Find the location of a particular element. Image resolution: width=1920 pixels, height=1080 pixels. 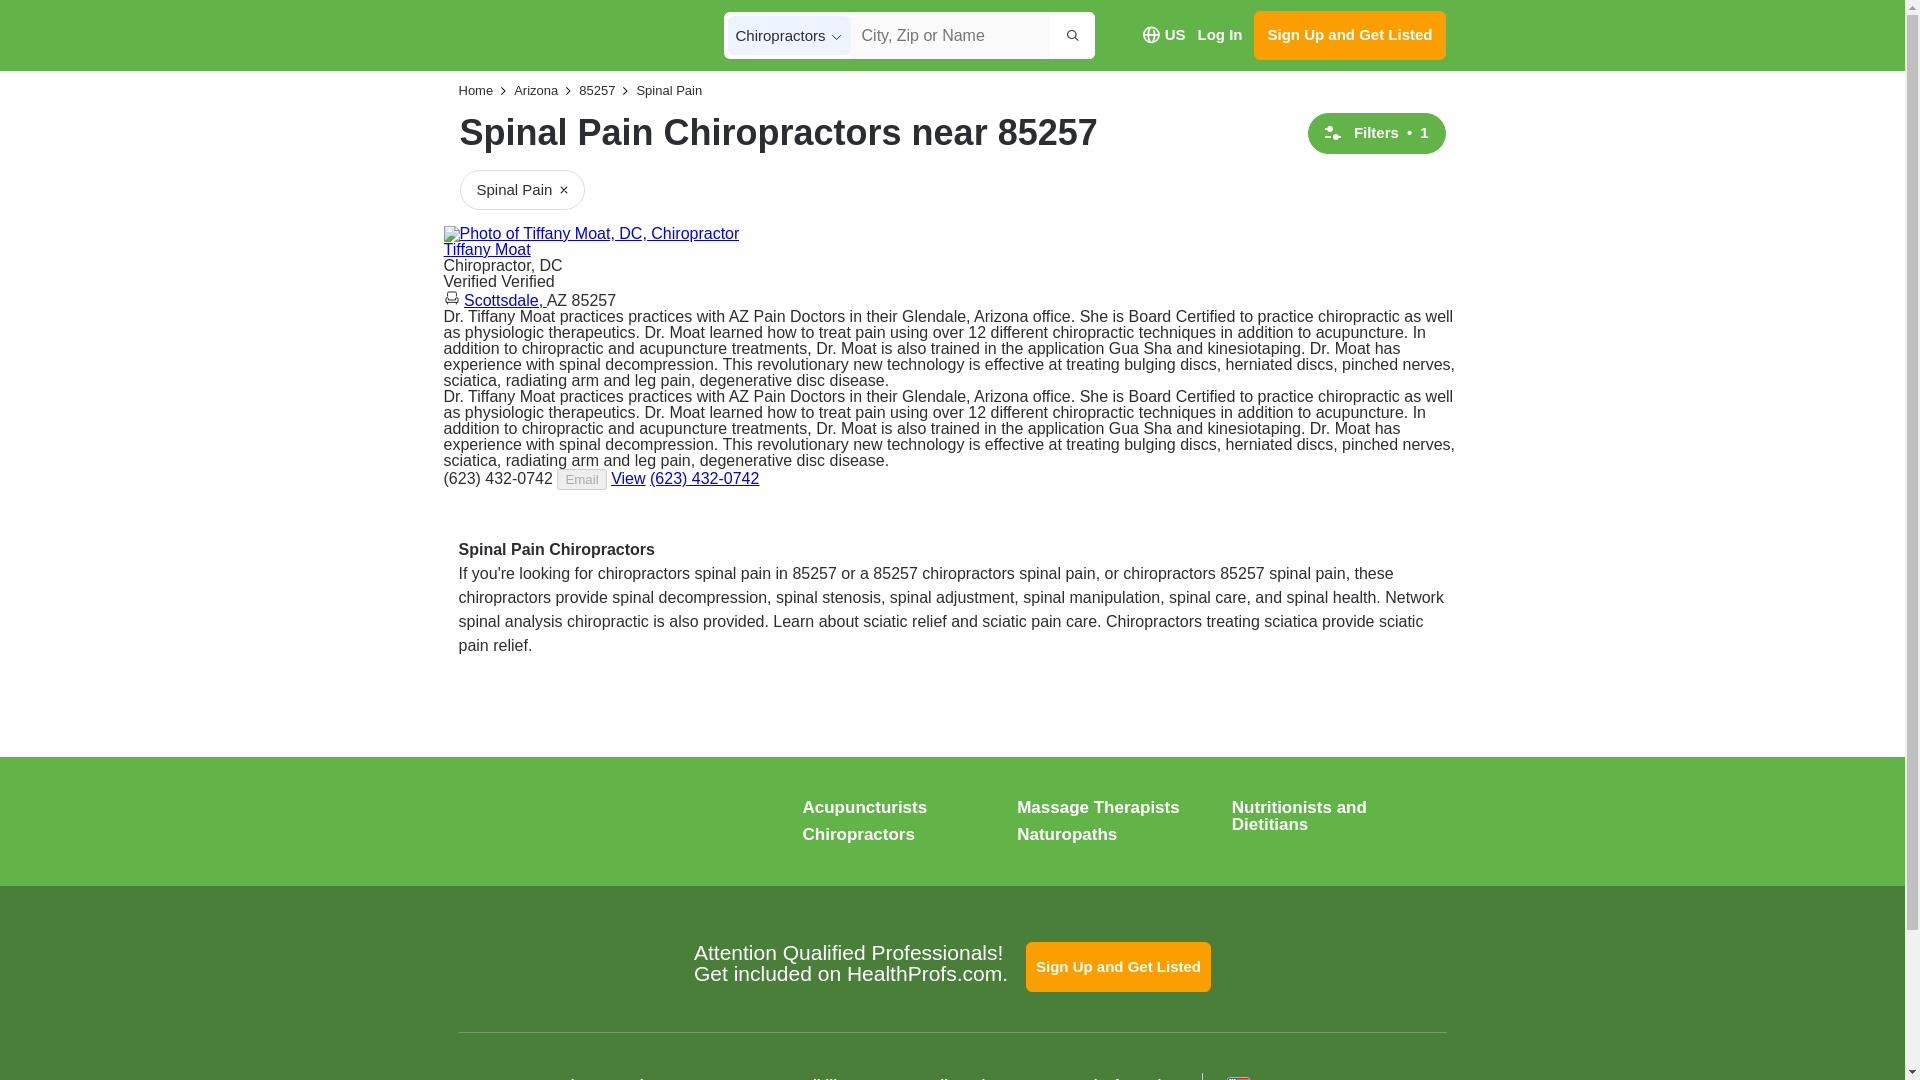

HealthProfs.com is located at coordinates (582, 824).